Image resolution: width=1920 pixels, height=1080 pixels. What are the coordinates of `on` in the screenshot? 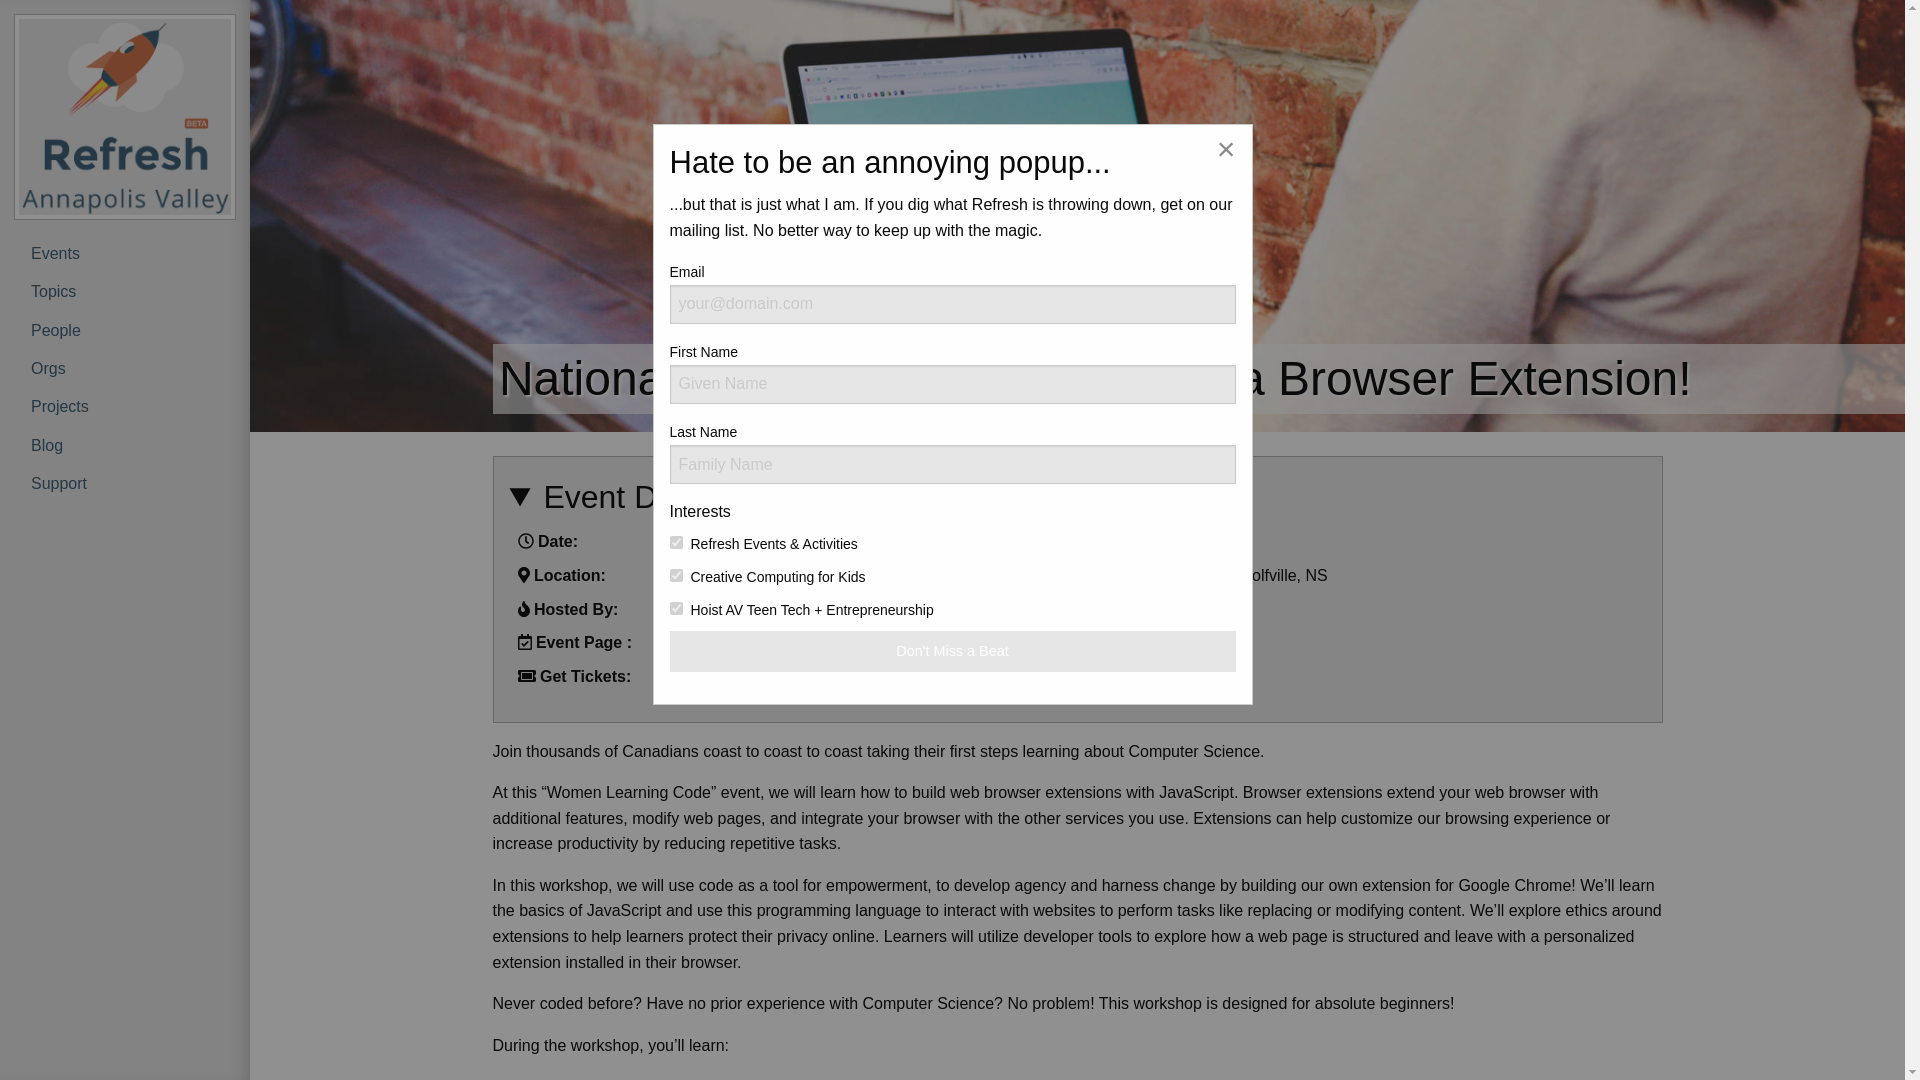 It's located at (676, 542).